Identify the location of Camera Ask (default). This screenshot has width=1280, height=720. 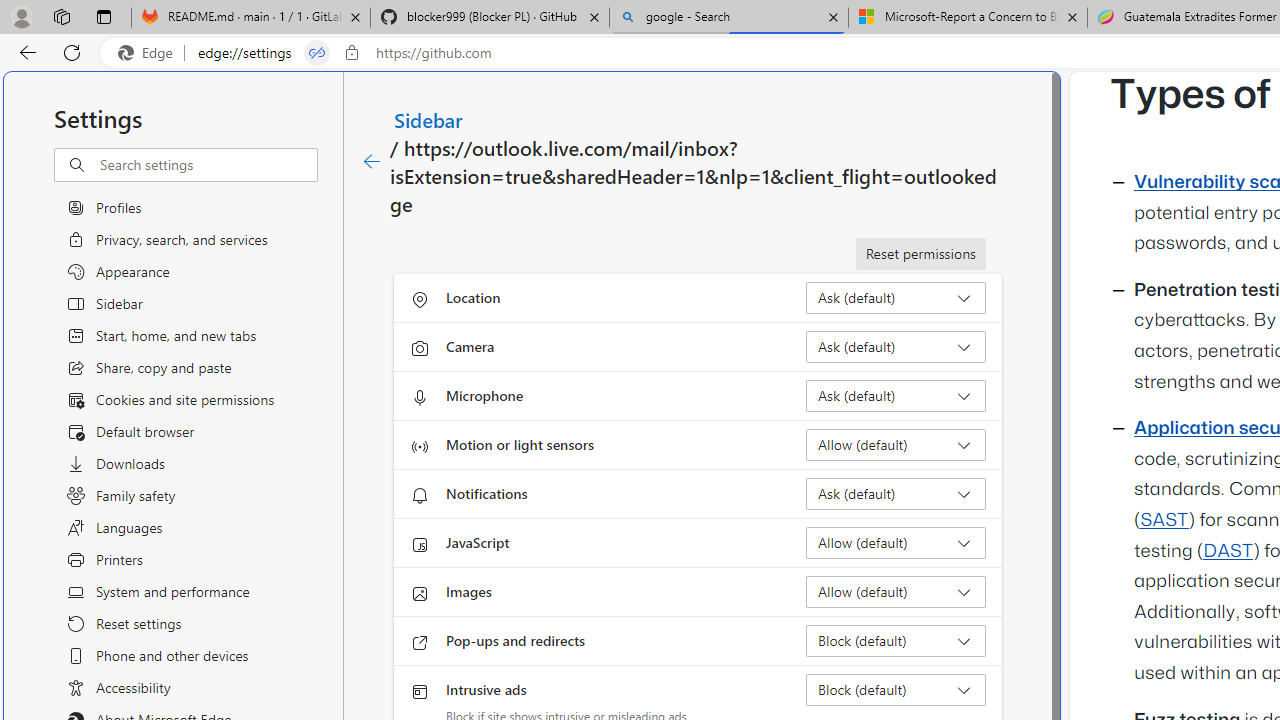
(896, 346).